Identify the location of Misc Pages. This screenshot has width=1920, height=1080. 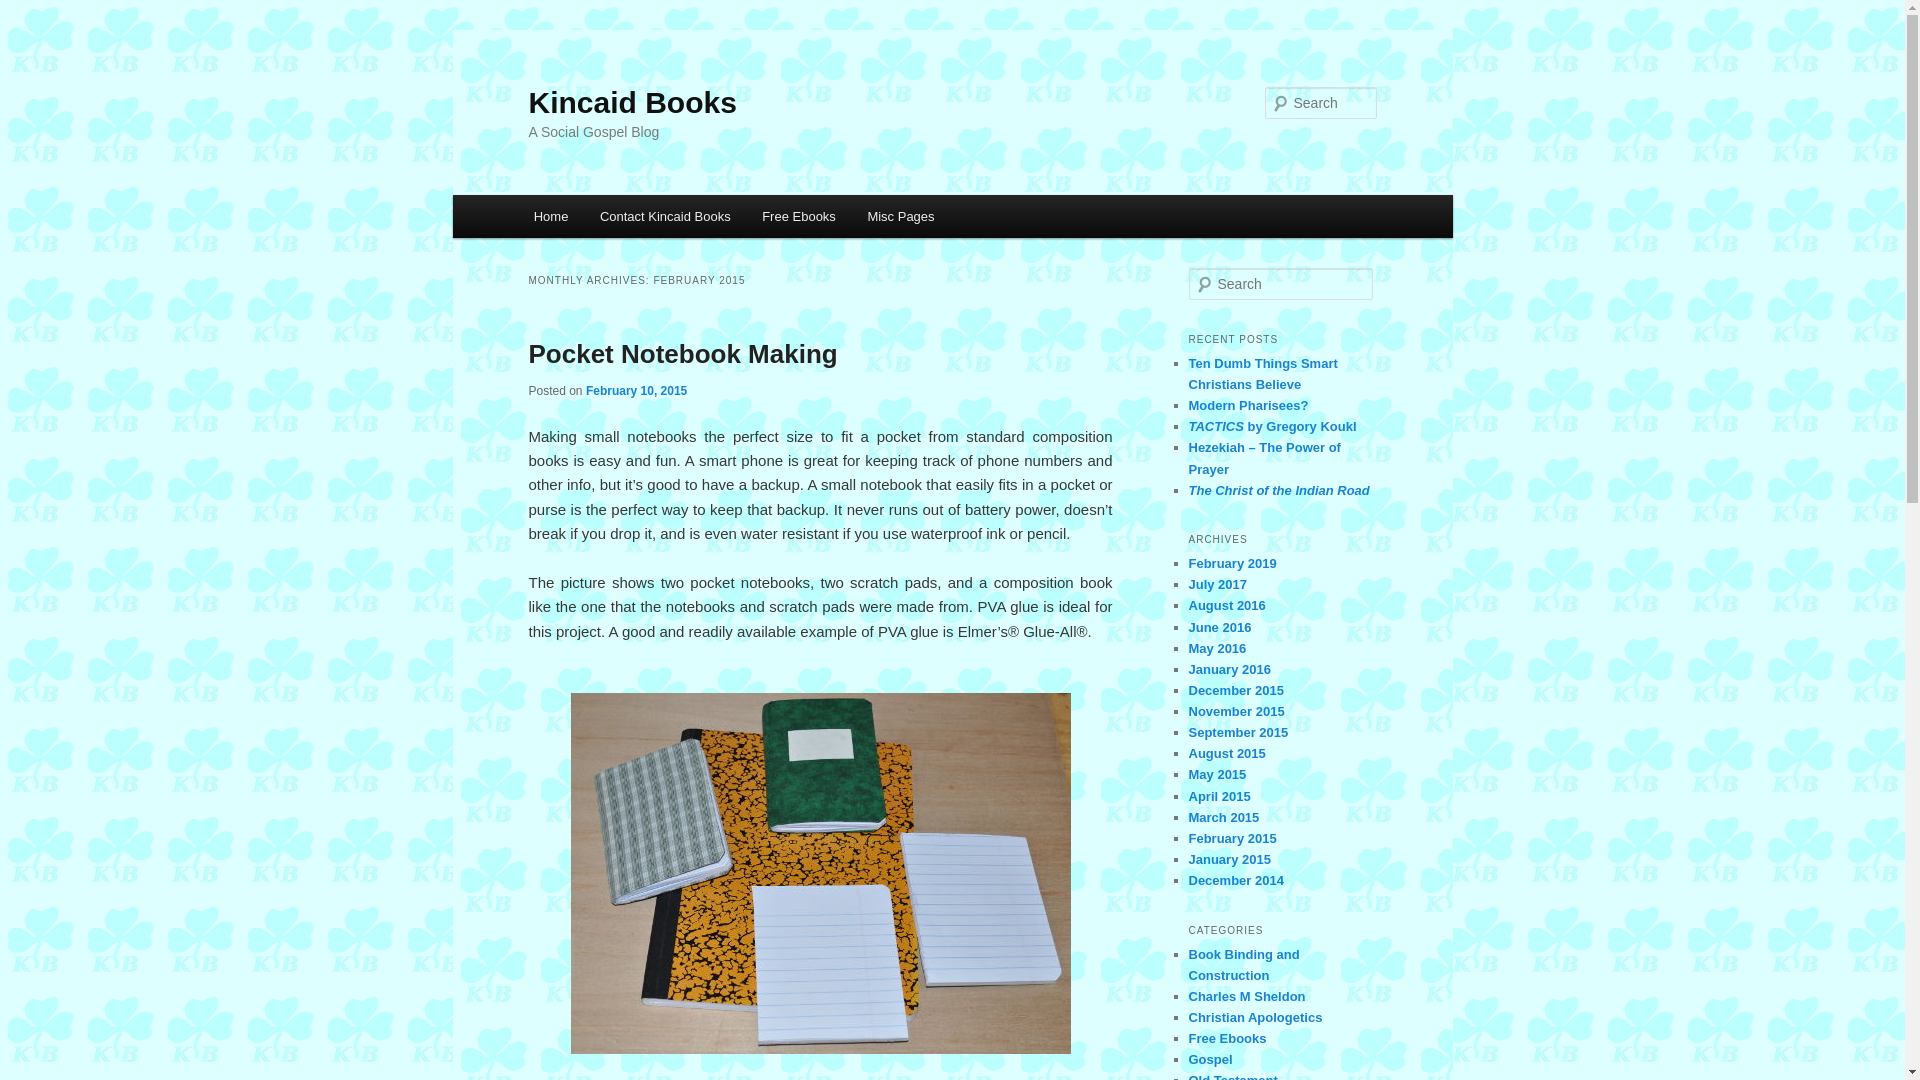
(901, 216).